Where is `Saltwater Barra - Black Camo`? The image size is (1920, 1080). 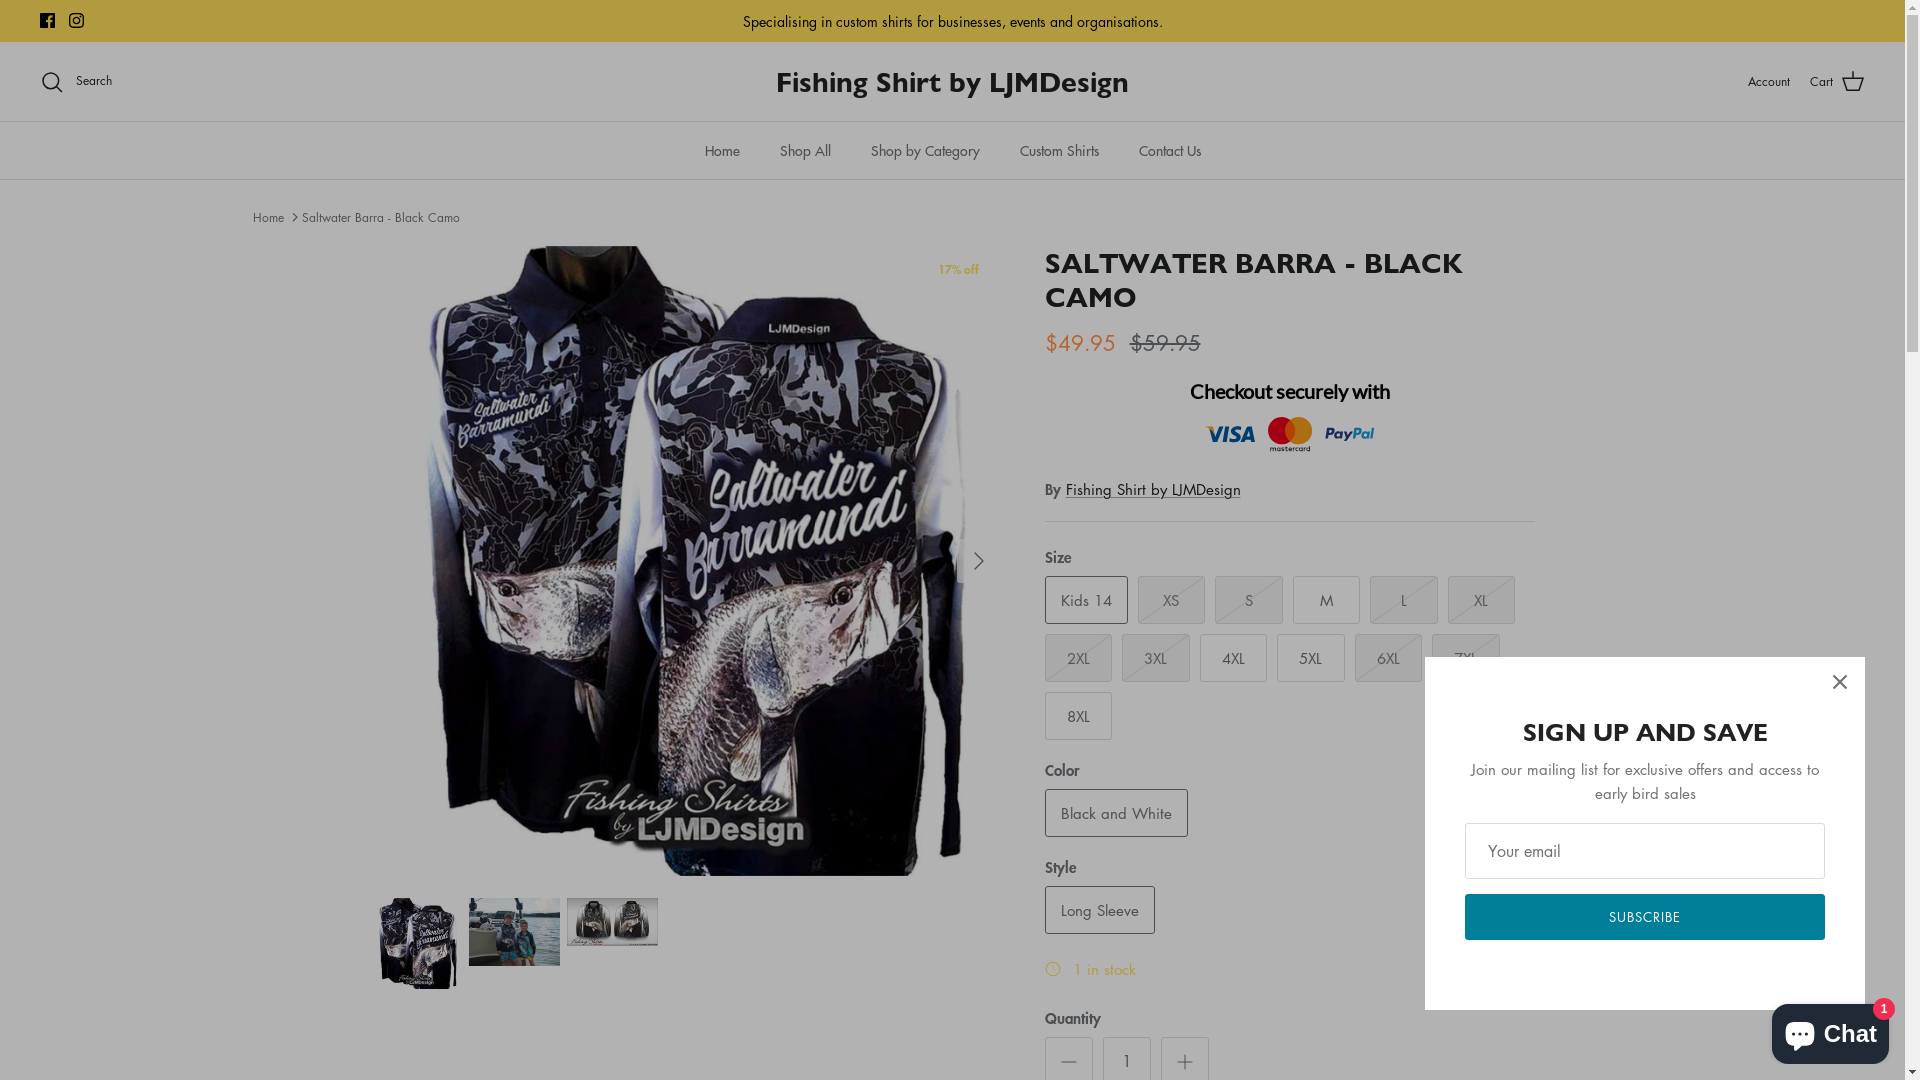
Saltwater Barra - Black Camo is located at coordinates (381, 216).